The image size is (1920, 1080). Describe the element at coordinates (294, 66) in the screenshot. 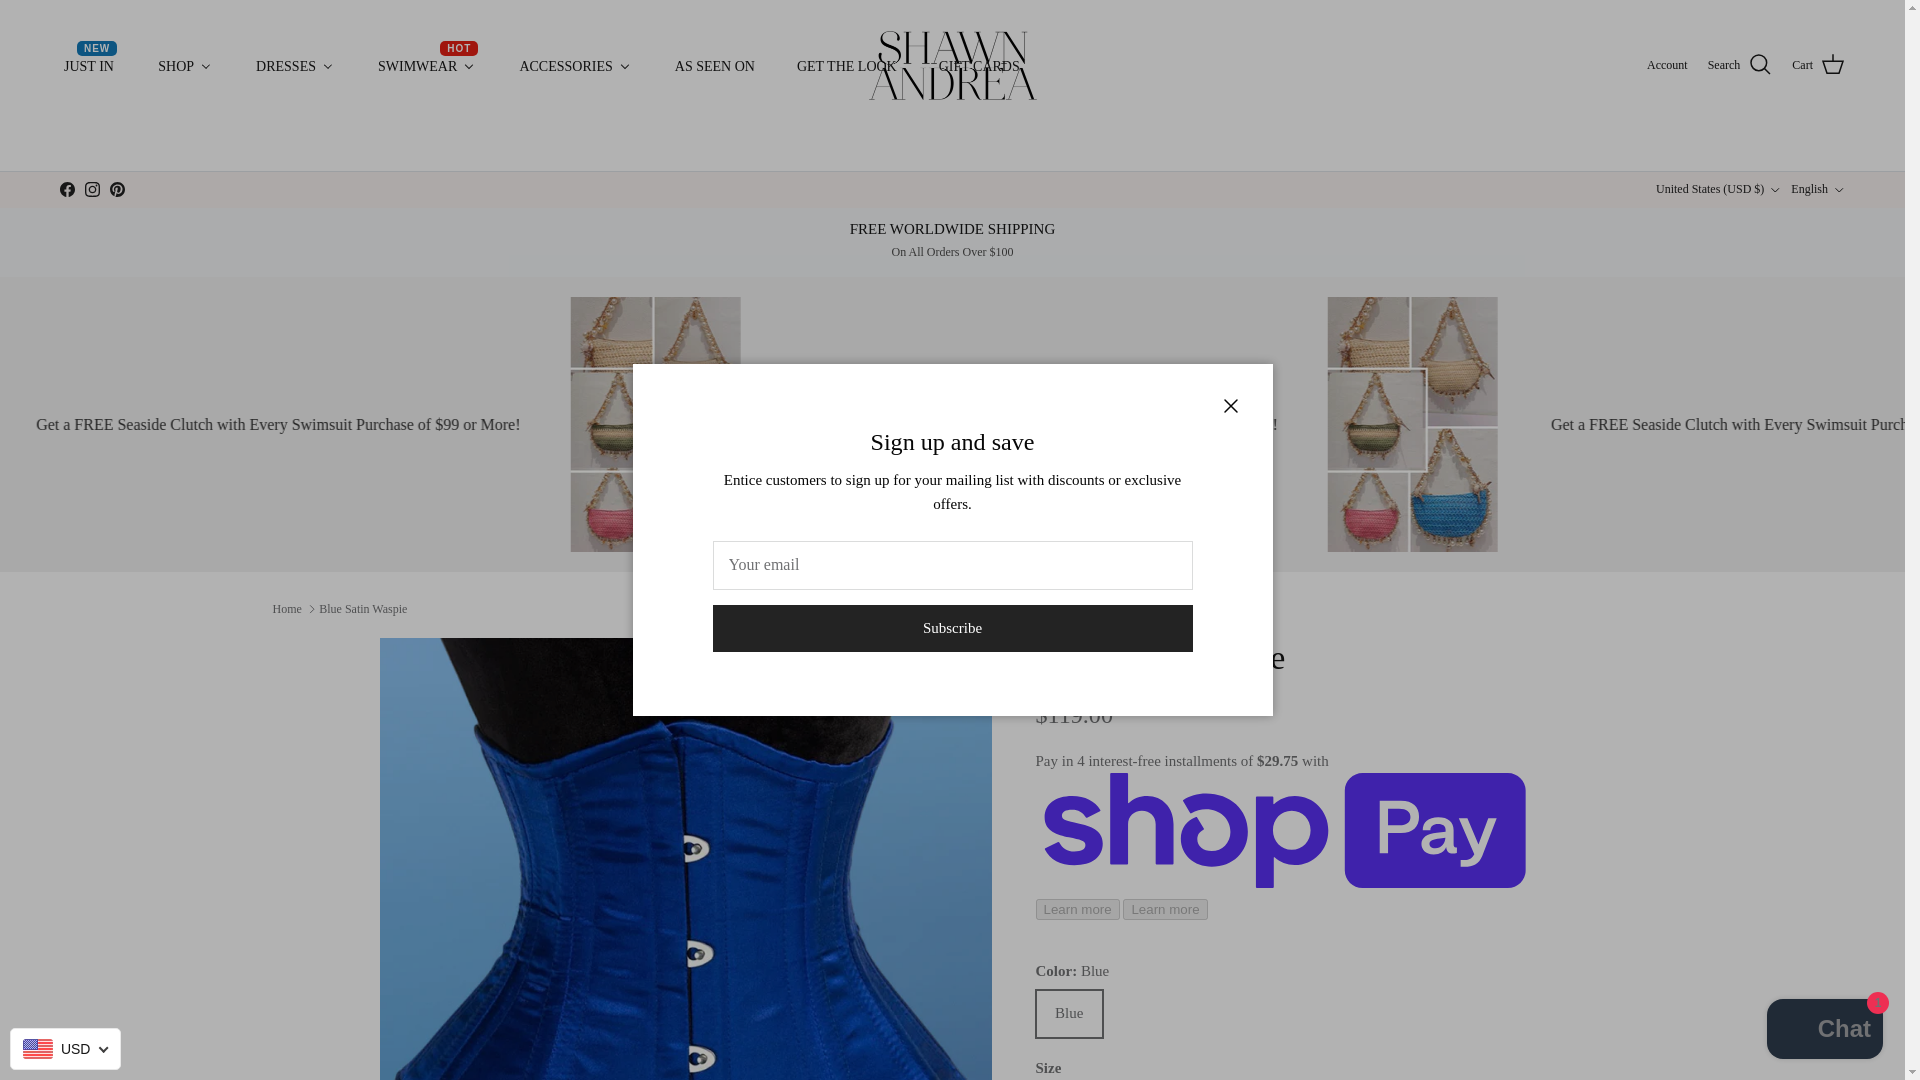

I see `DRESSES` at that location.